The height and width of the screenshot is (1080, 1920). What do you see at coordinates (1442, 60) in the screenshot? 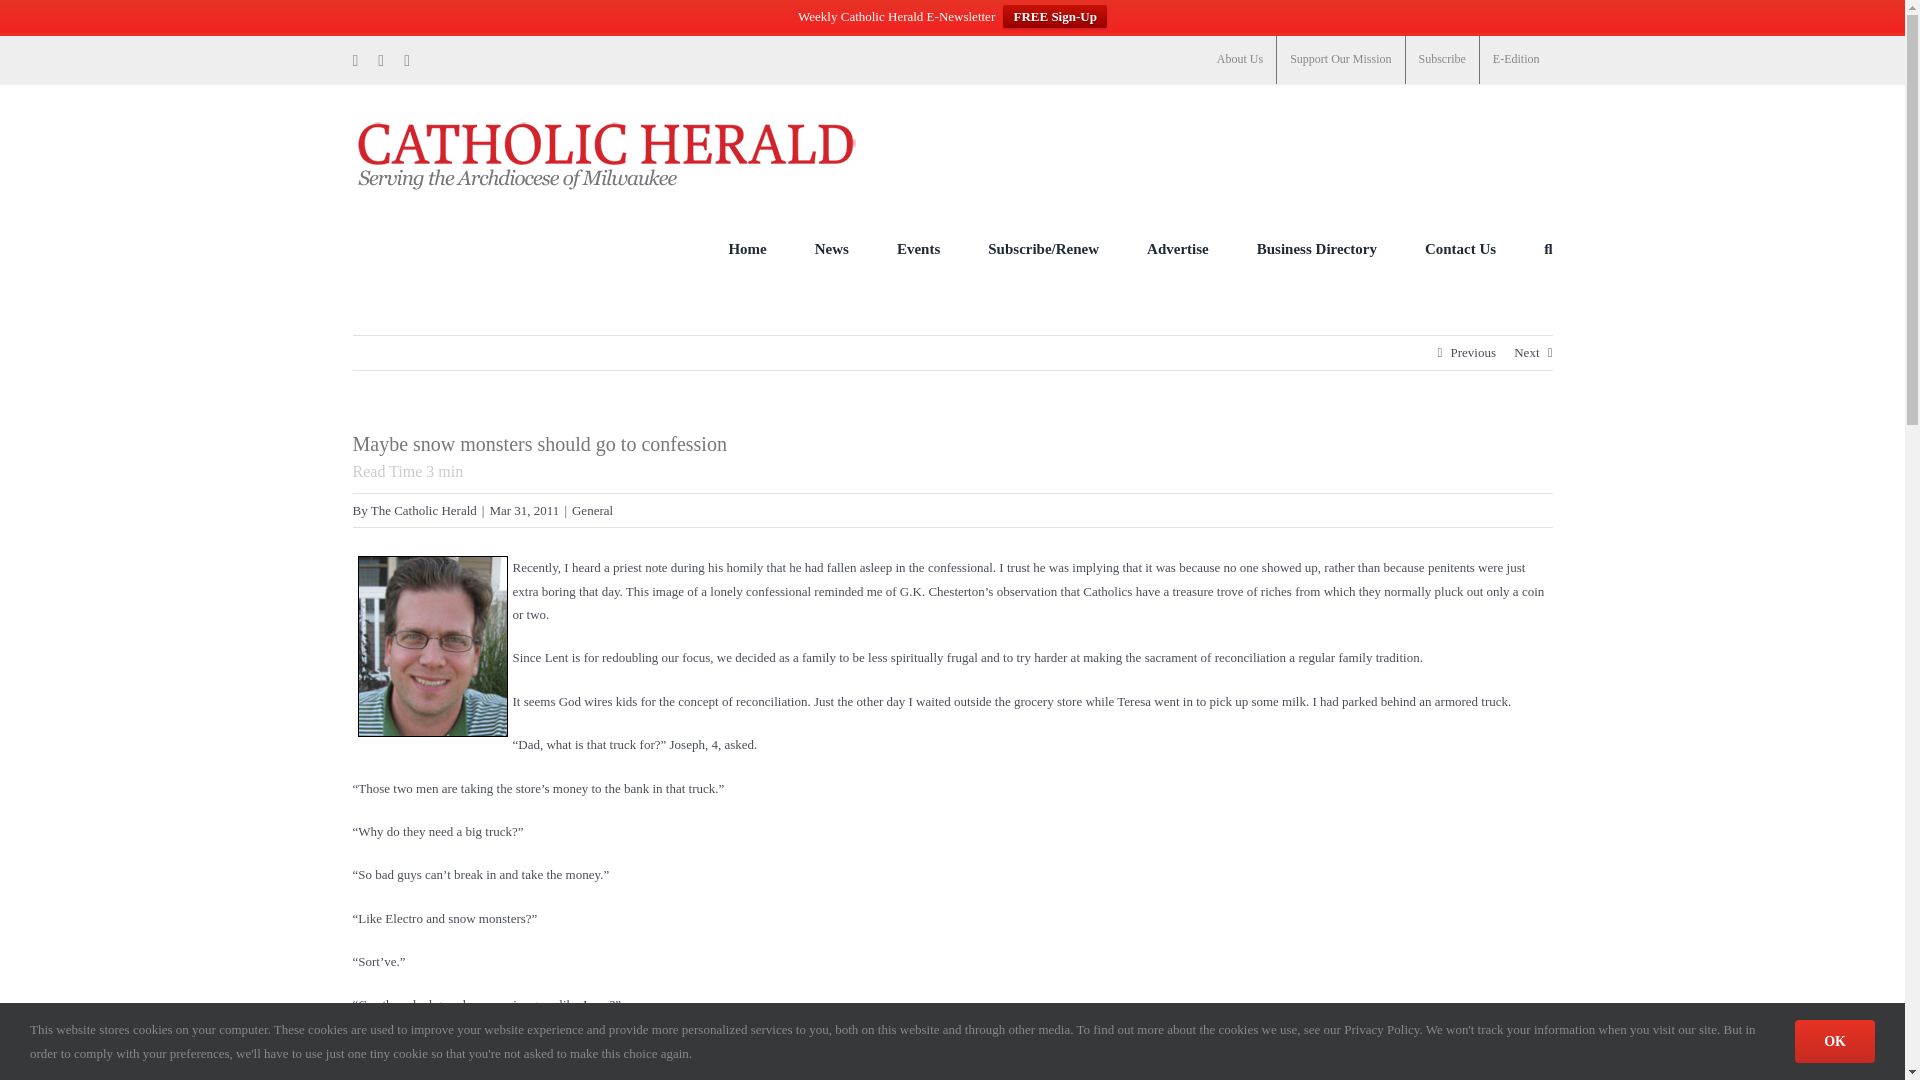
I see `Subscribe` at bounding box center [1442, 60].